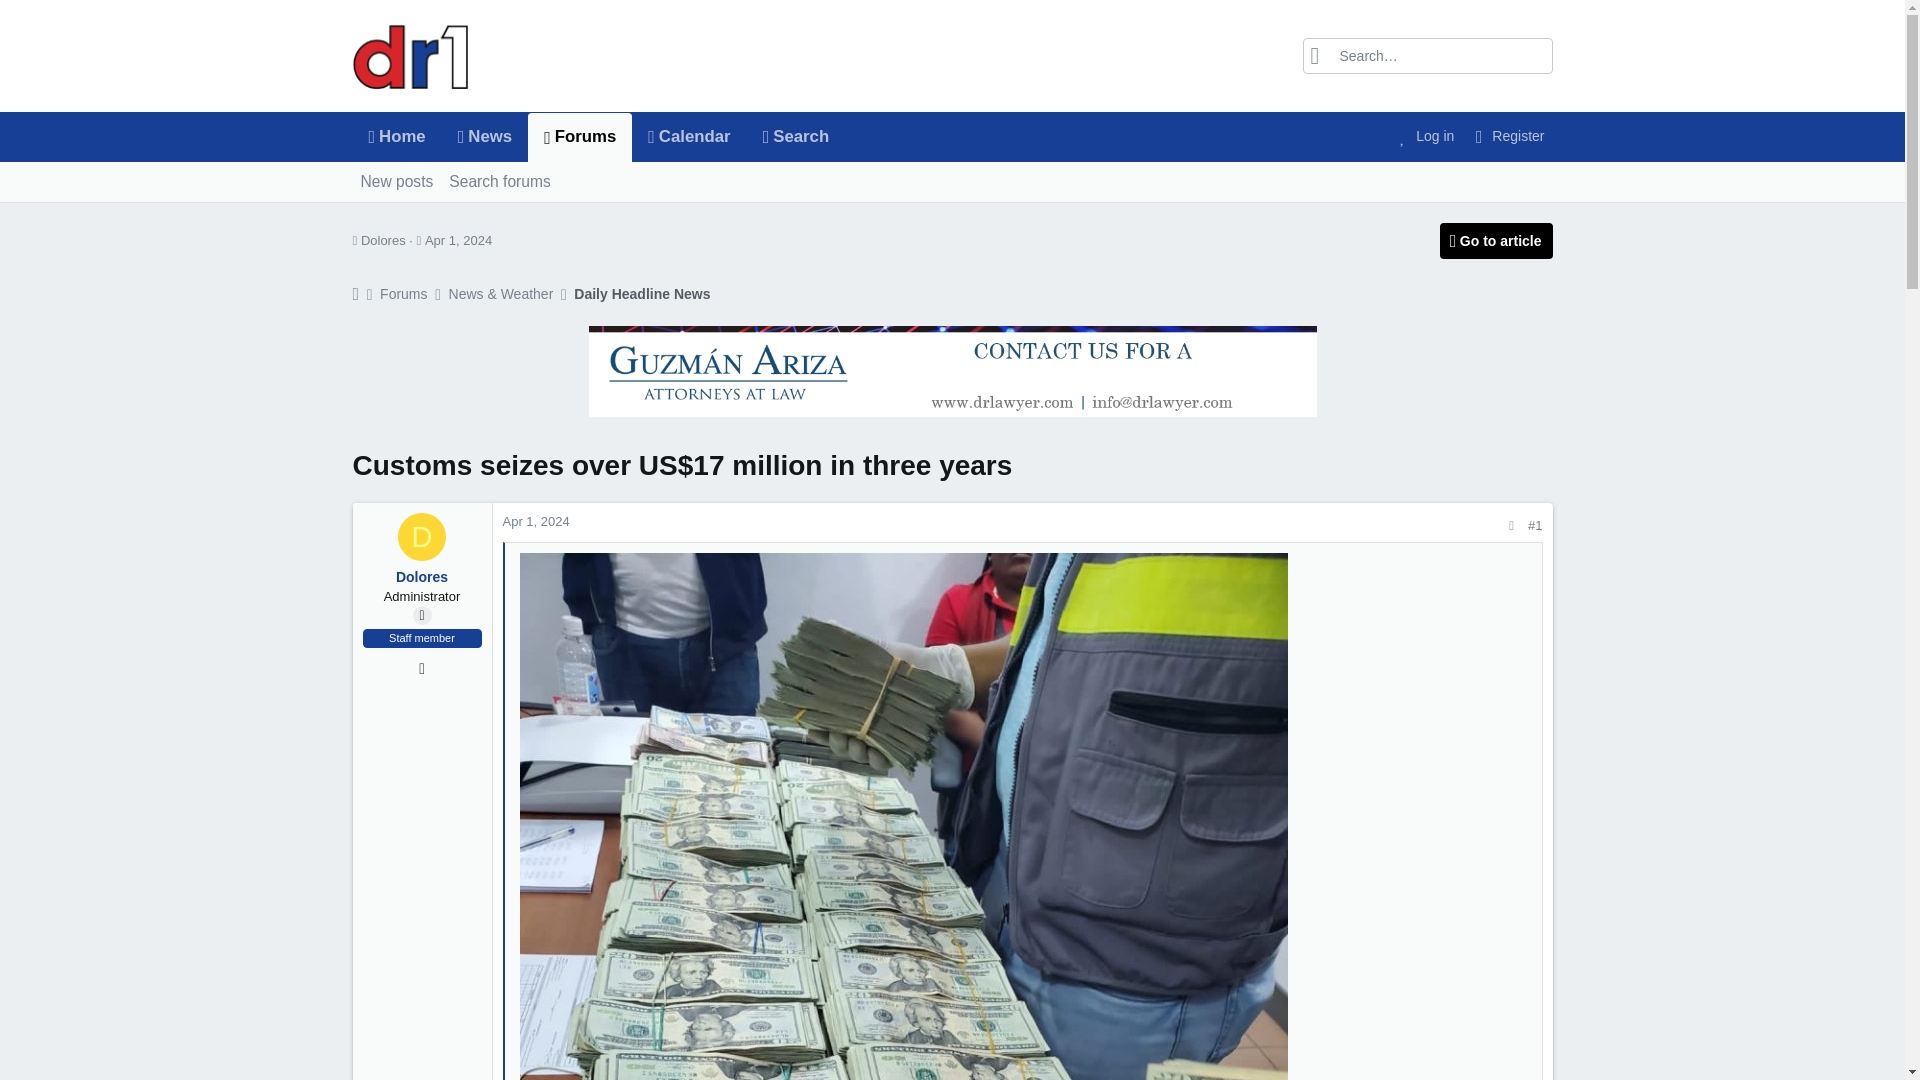 This screenshot has height=1080, width=1920. Describe the element at coordinates (458, 240) in the screenshot. I see `Thread starter` at that location.